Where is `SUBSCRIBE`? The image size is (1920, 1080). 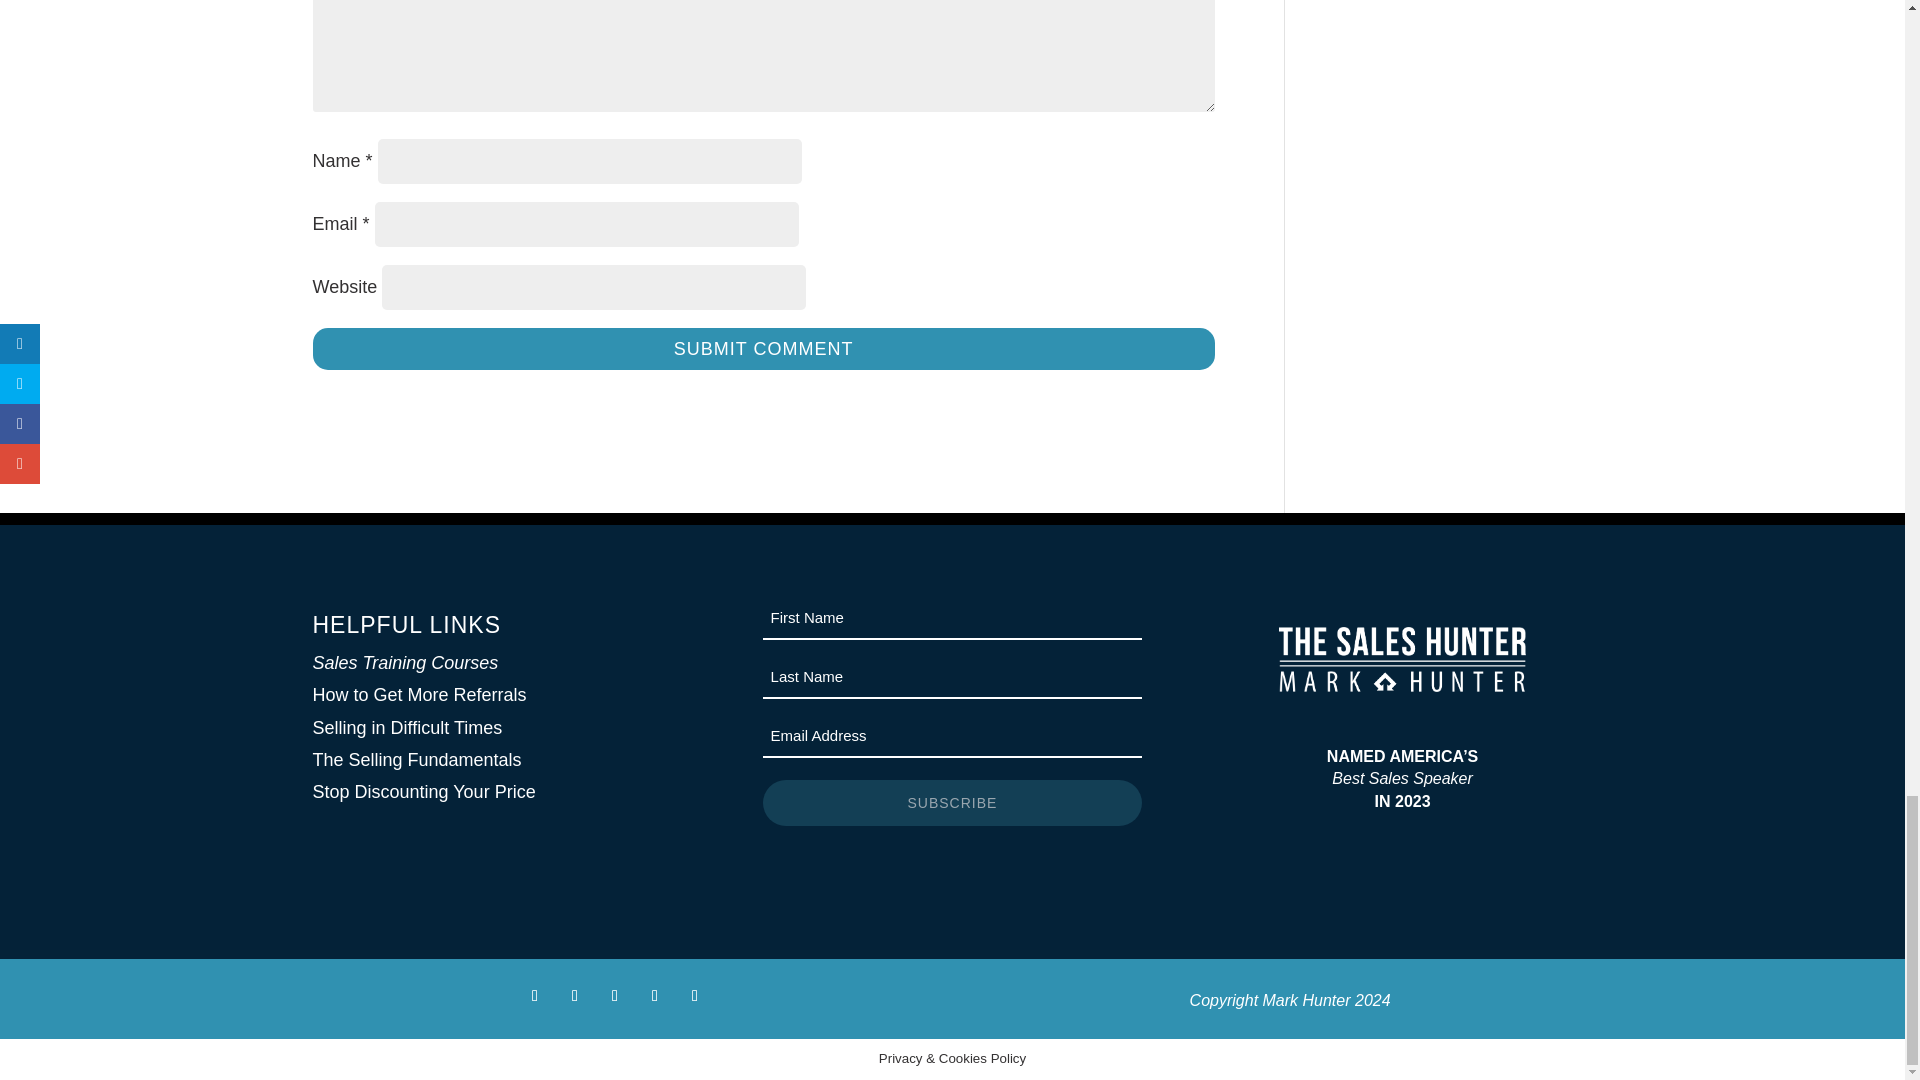
SUBSCRIBE is located at coordinates (952, 802).